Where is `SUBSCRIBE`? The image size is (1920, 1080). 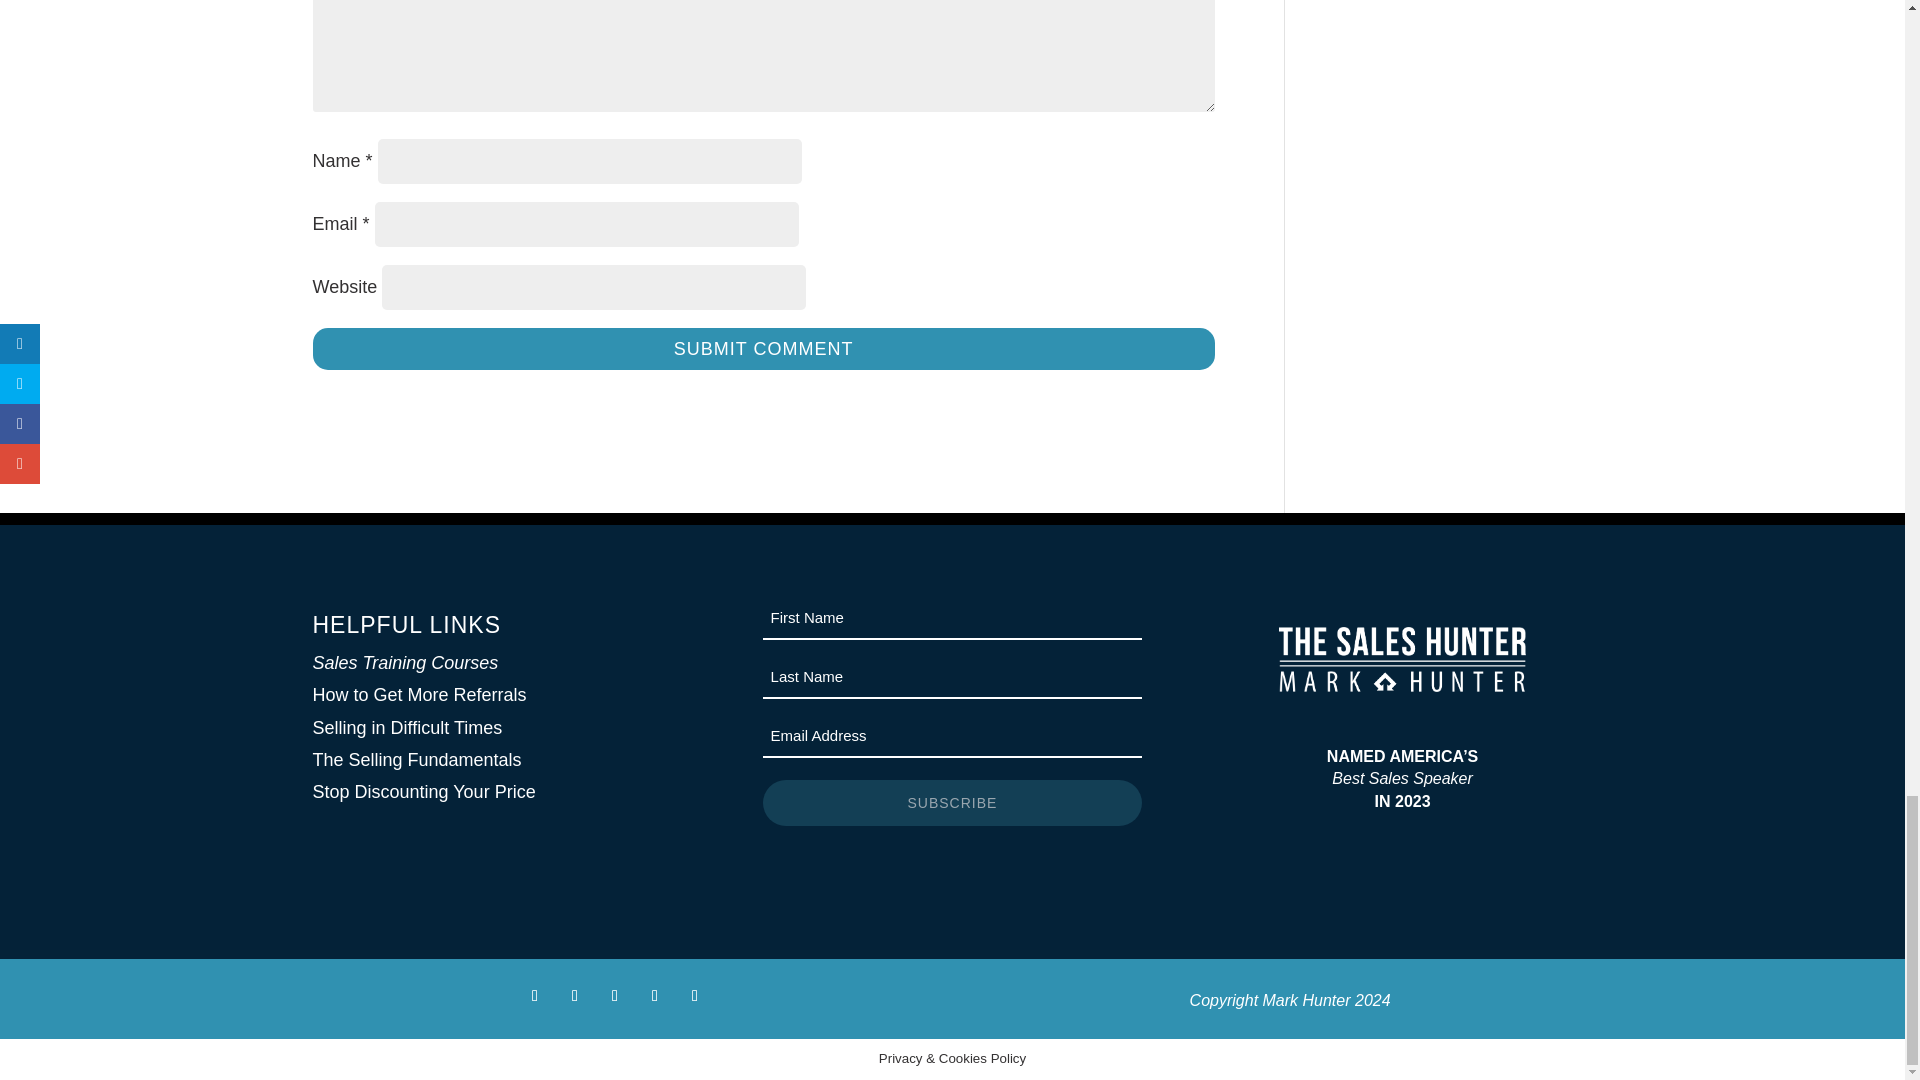
SUBSCRIBE is located at coordinates (952, 802).